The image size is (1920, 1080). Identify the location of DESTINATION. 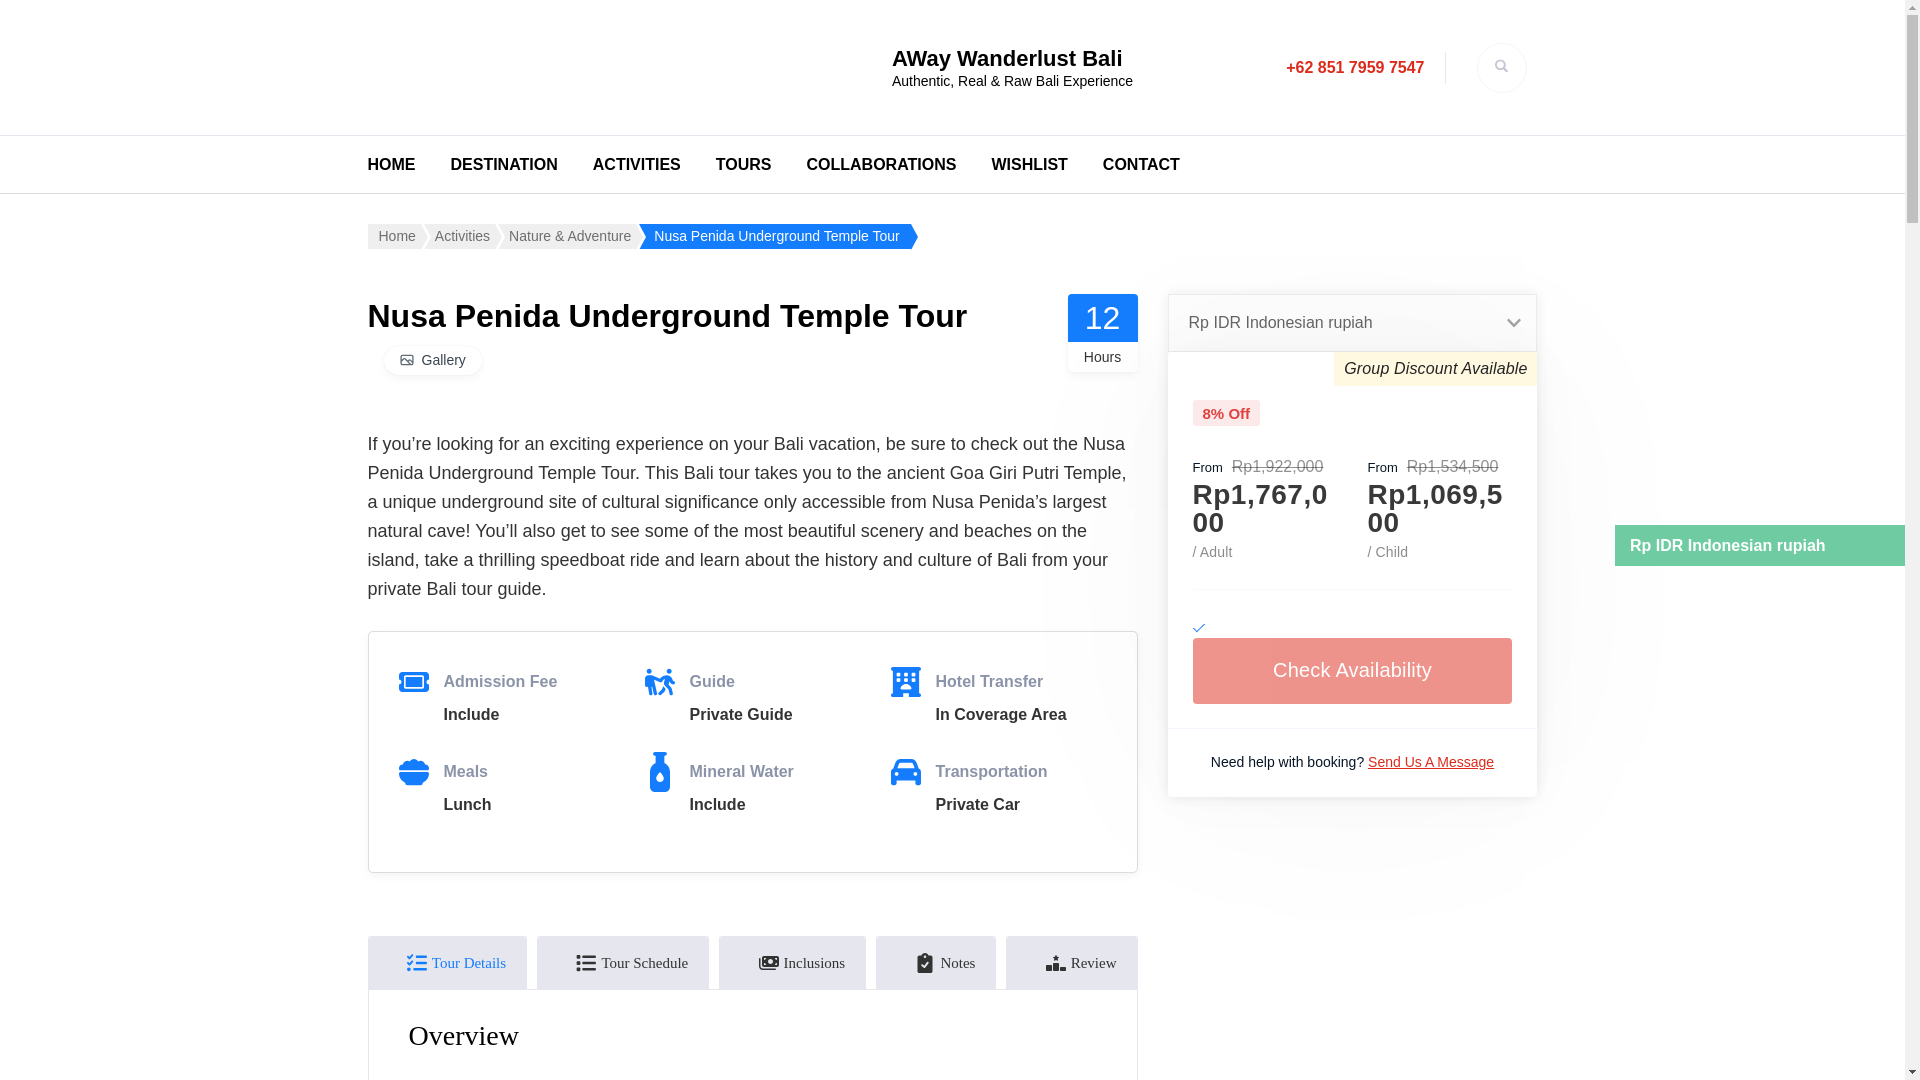
(502, 164).